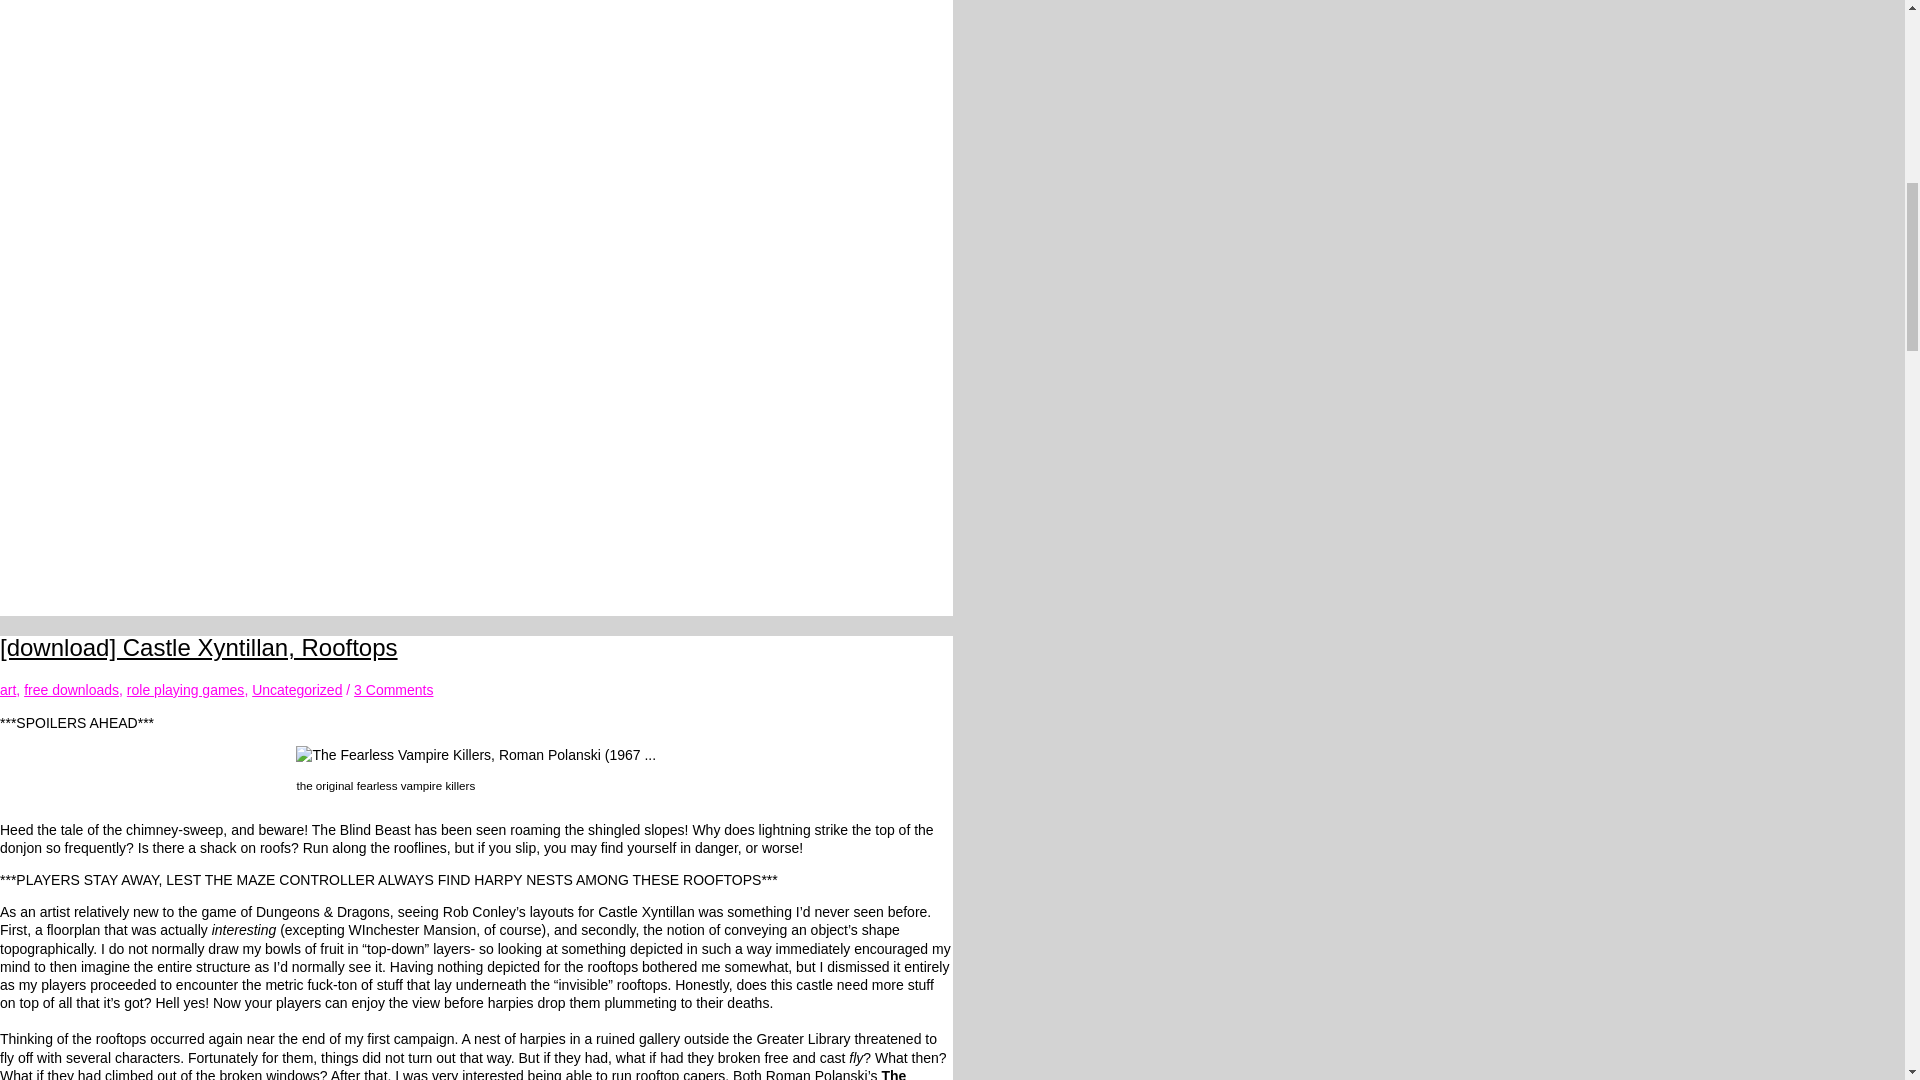  I want to click on Uncategorized, so click(296, 689).